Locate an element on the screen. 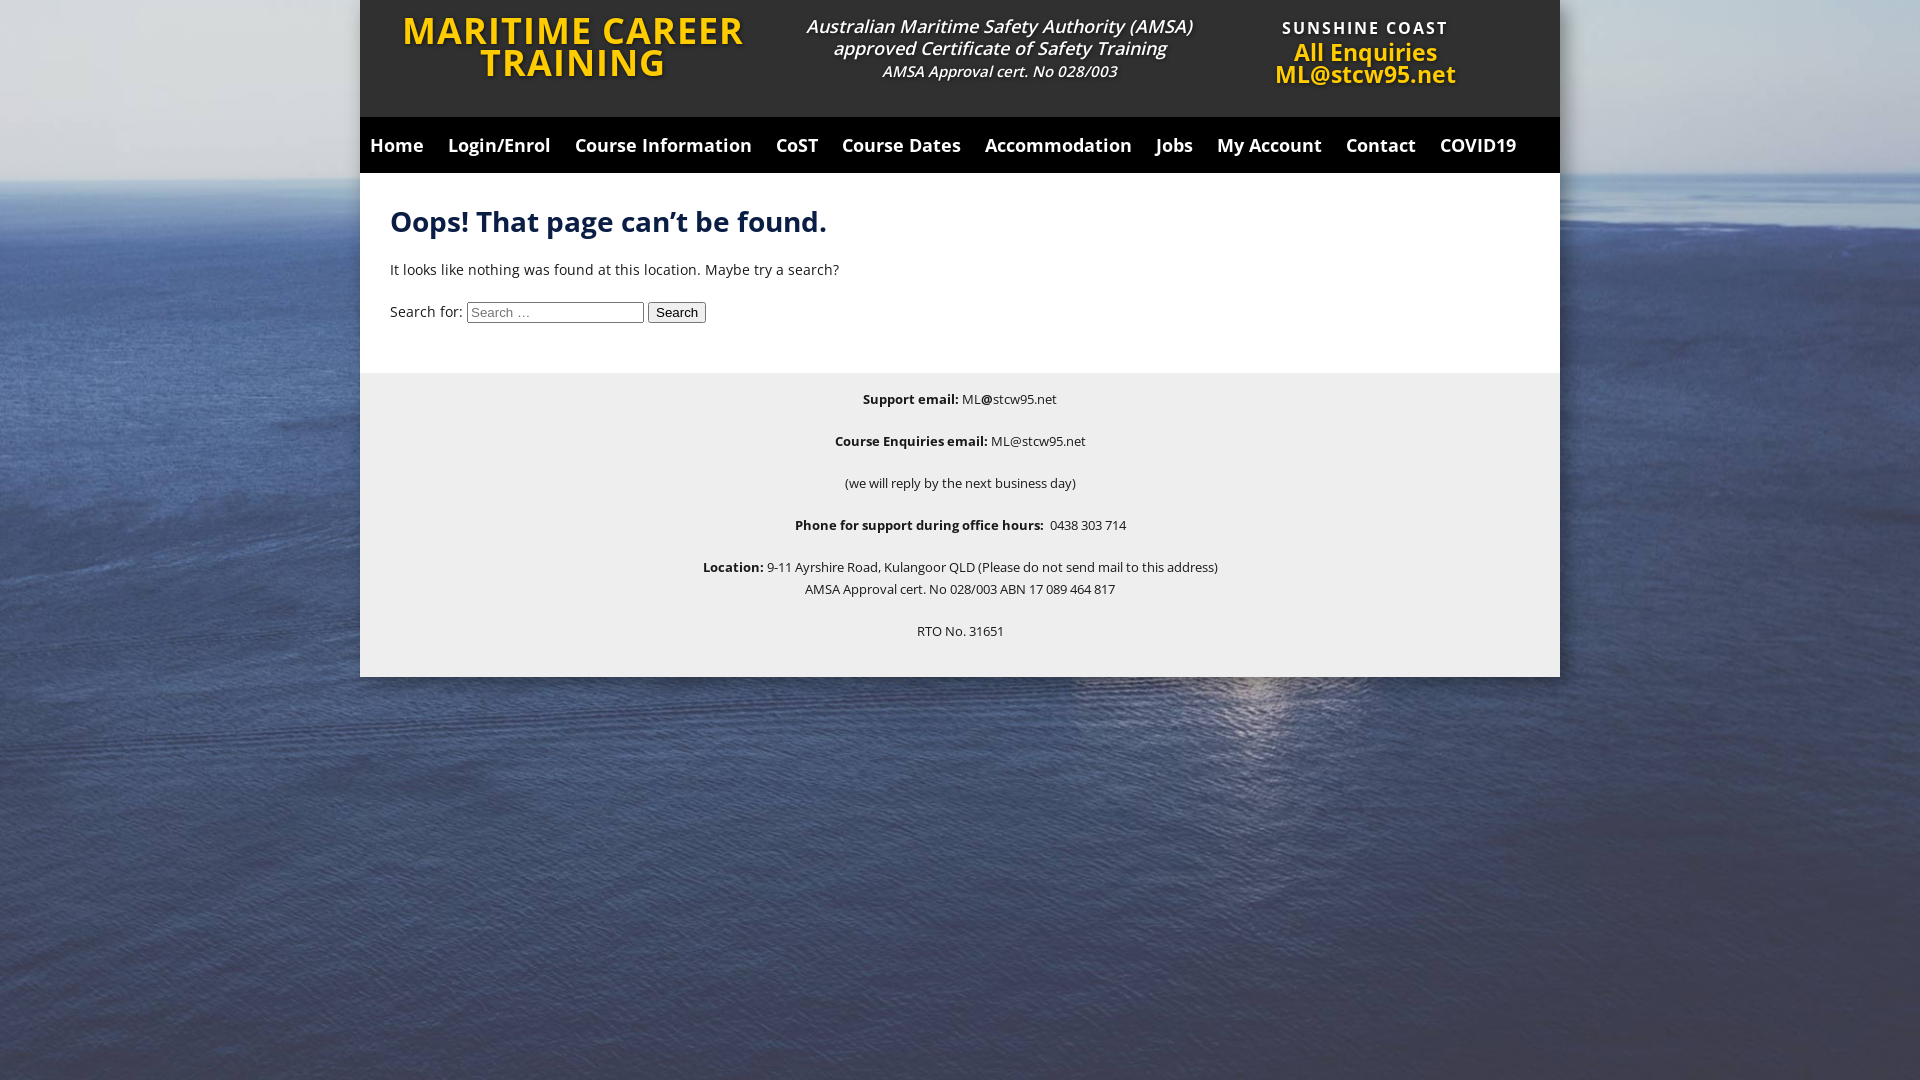  Home is located at coordinates (397, 145).